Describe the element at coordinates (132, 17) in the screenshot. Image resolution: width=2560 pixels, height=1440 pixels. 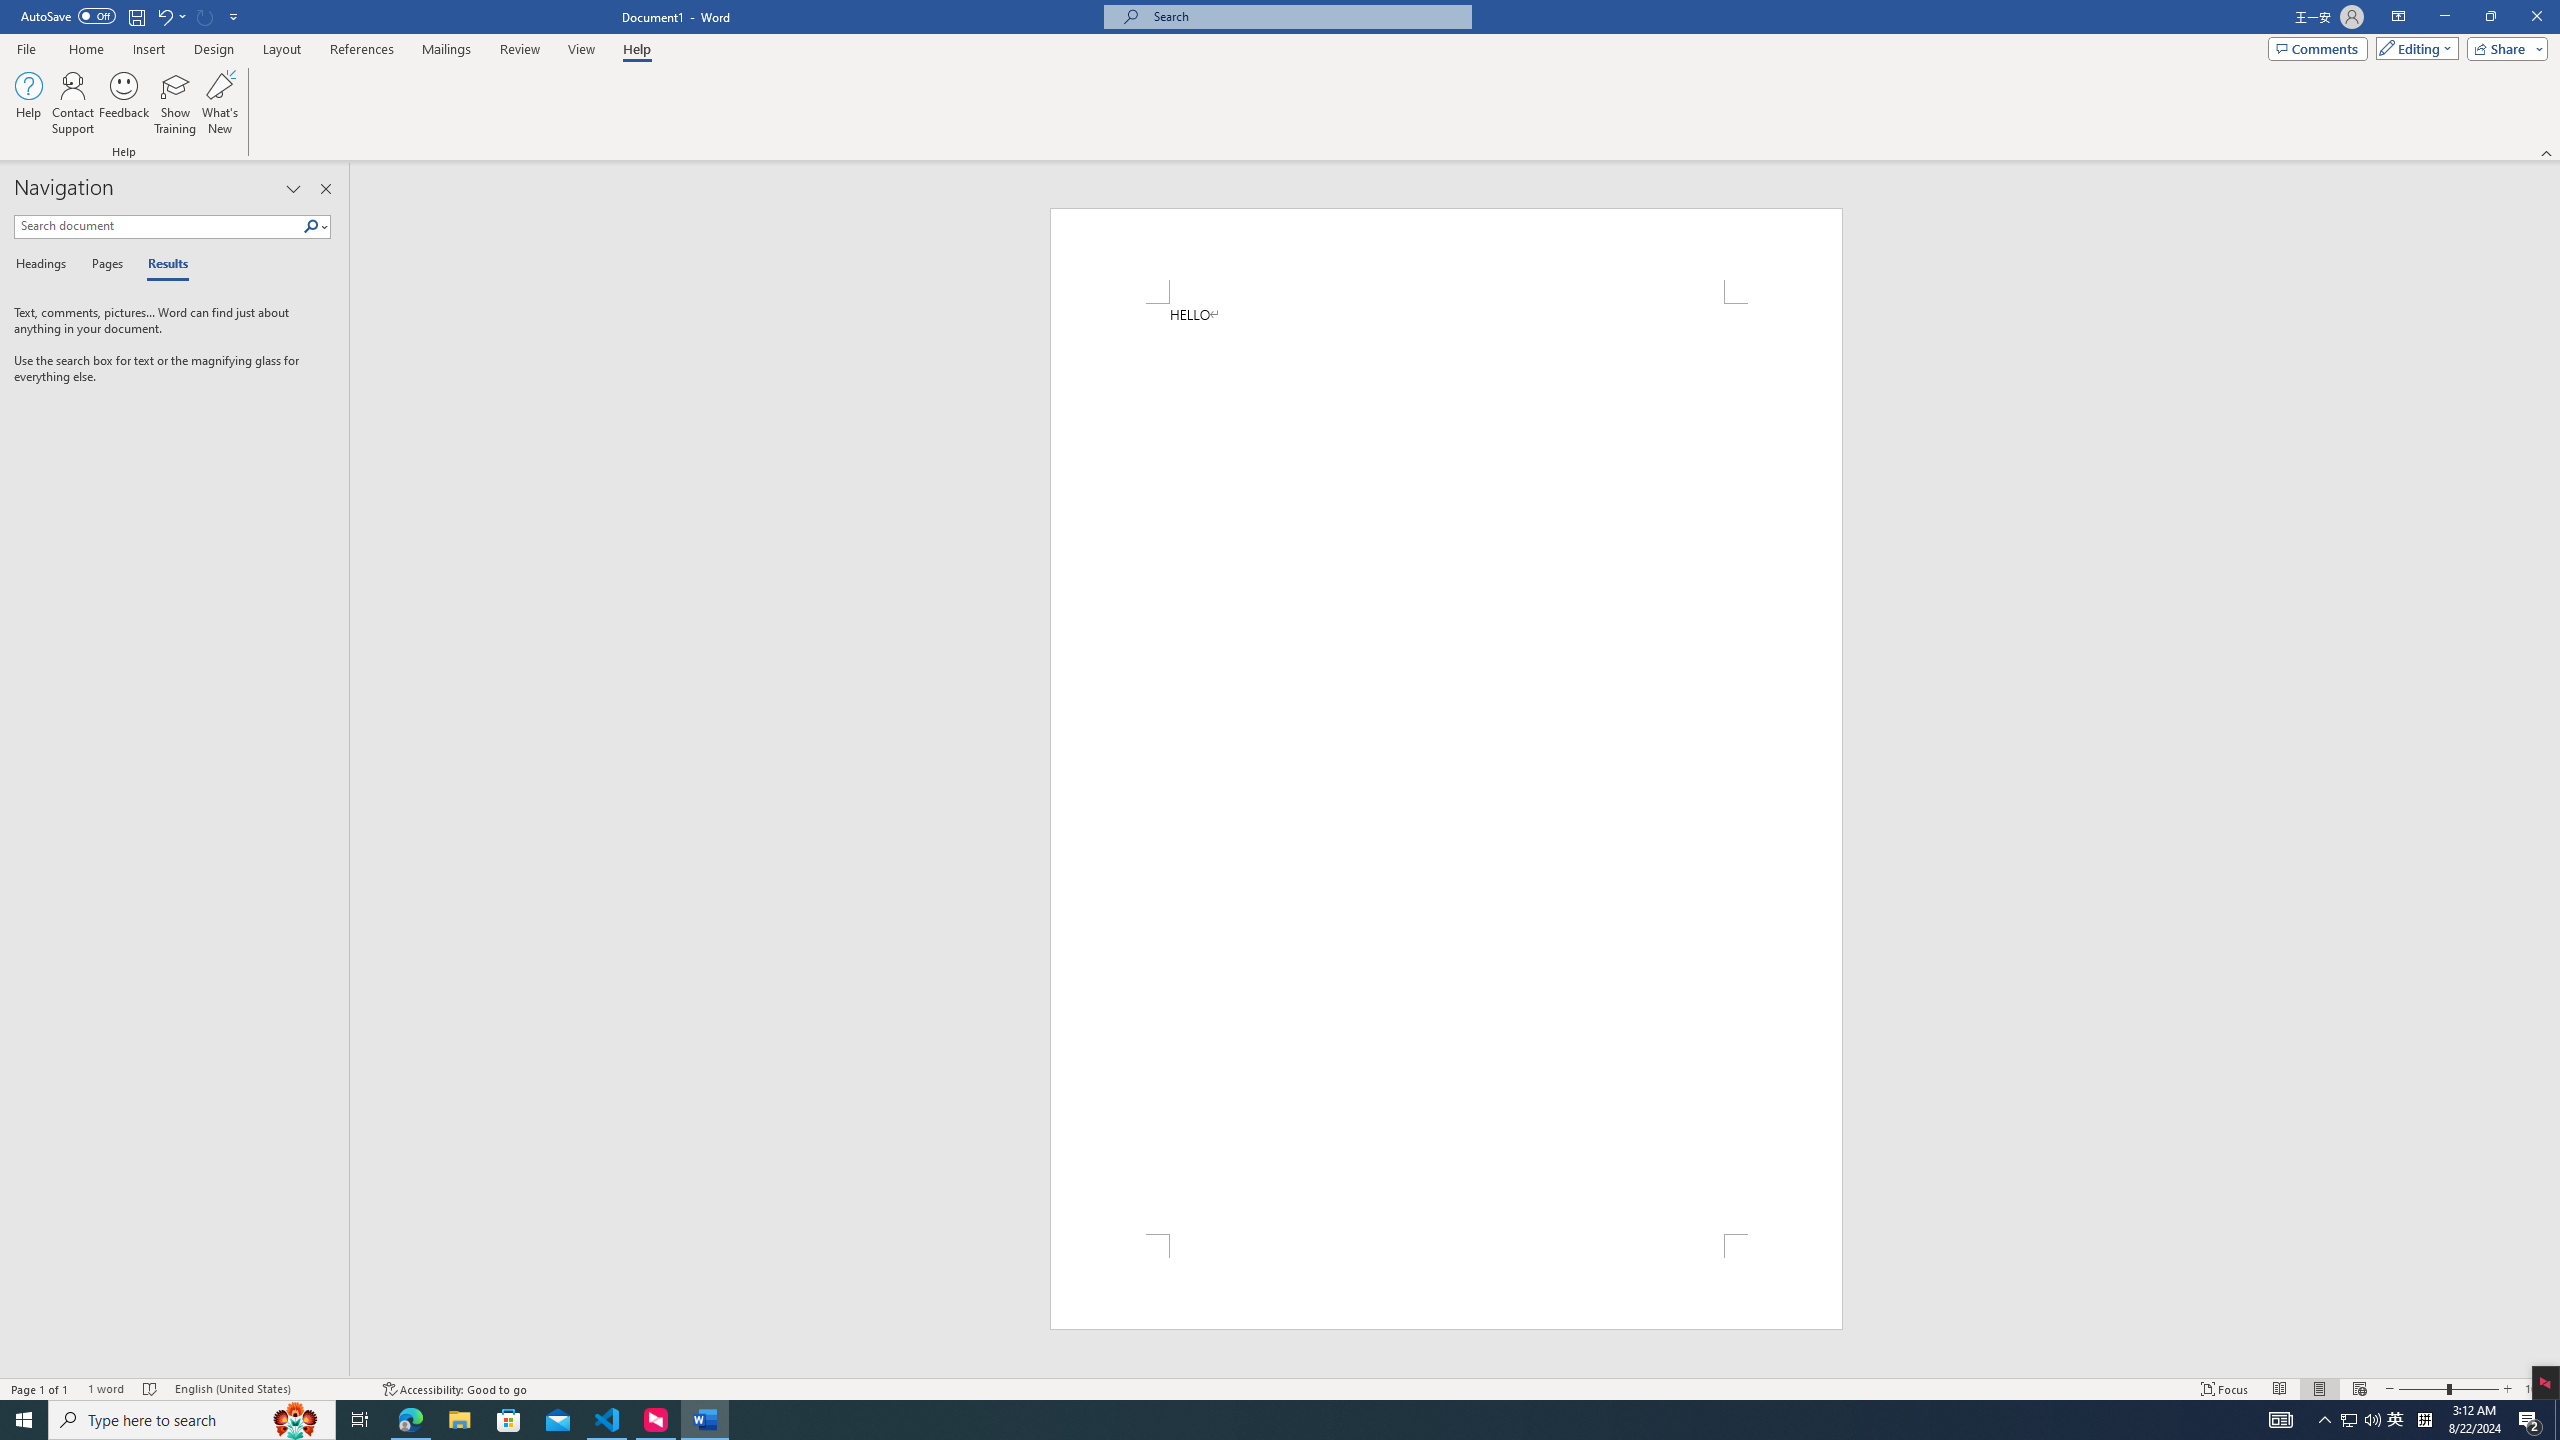
I see `Quick Access Toolbar` at that location.